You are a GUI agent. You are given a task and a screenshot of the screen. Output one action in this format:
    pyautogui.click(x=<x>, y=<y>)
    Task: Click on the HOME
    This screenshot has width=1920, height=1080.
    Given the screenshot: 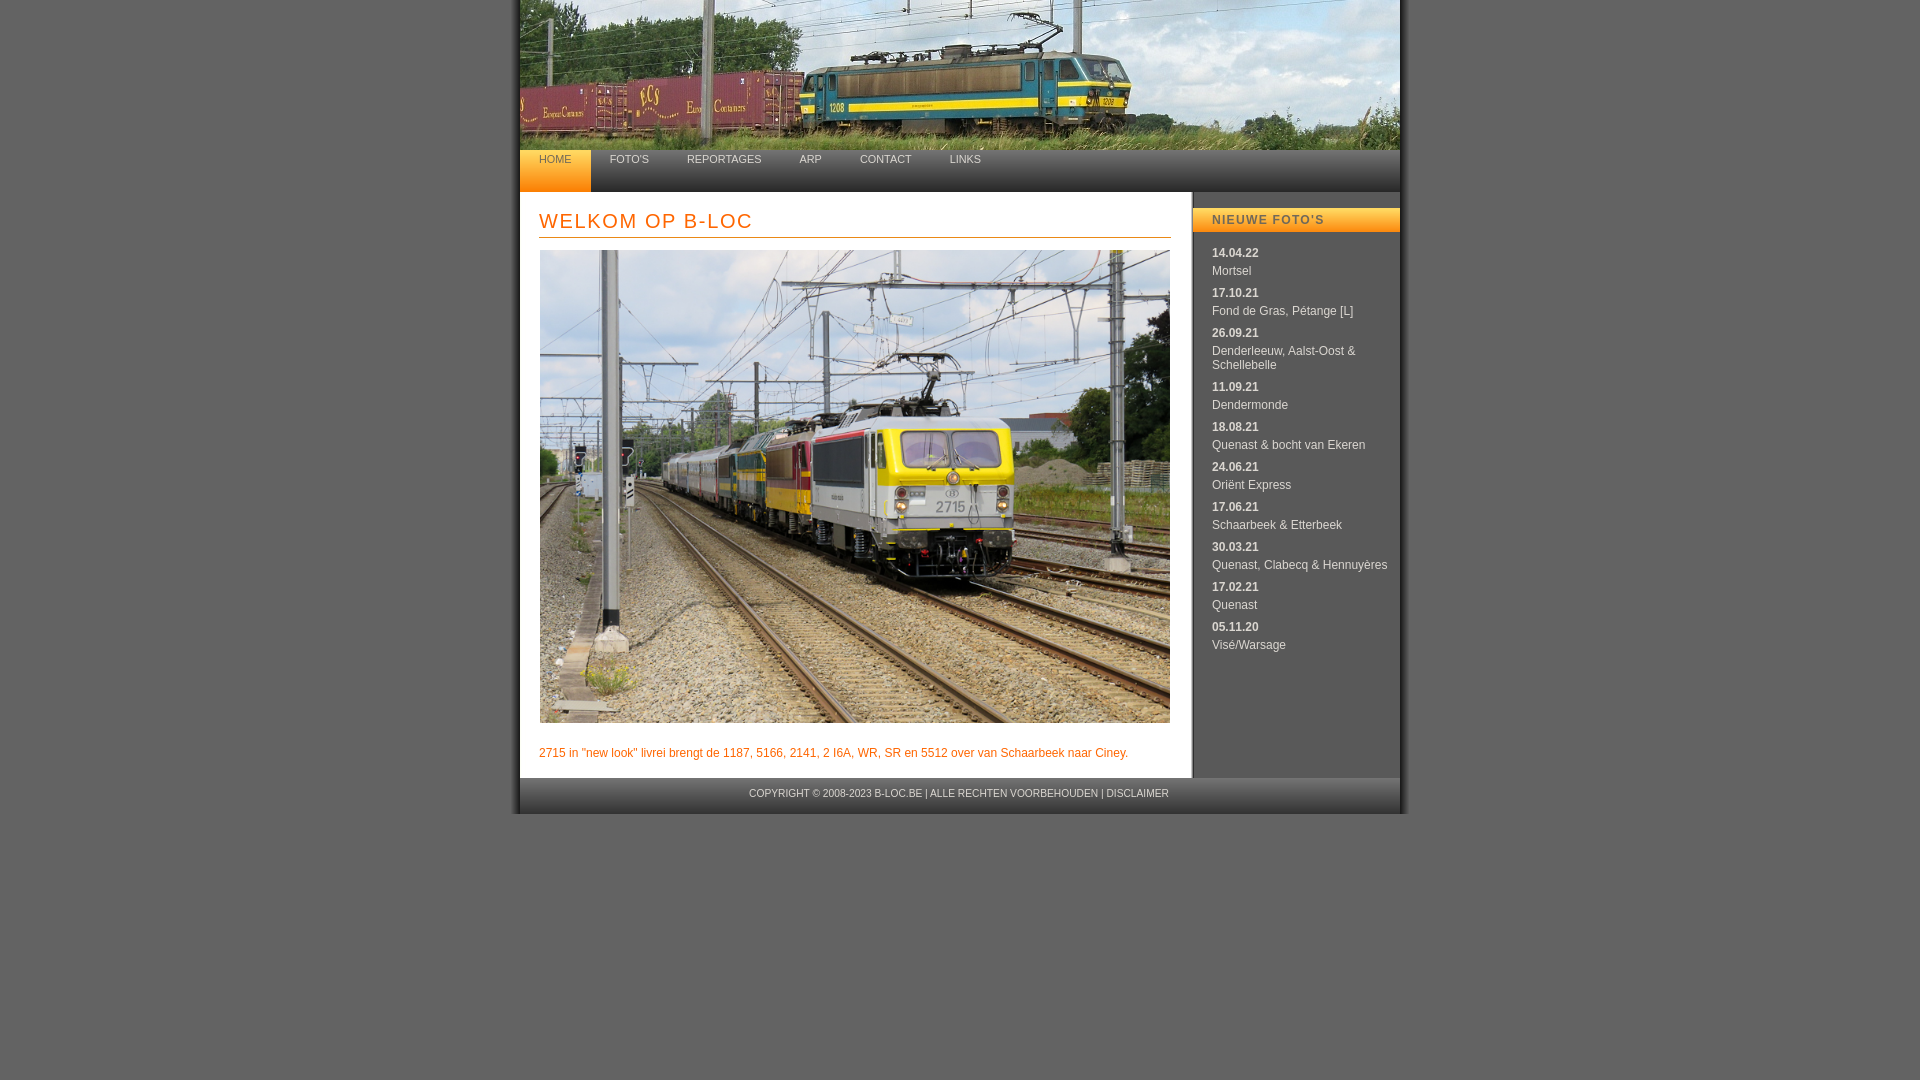 What is the action you would take?
    pyautogui.click(x=556, y=171)
    